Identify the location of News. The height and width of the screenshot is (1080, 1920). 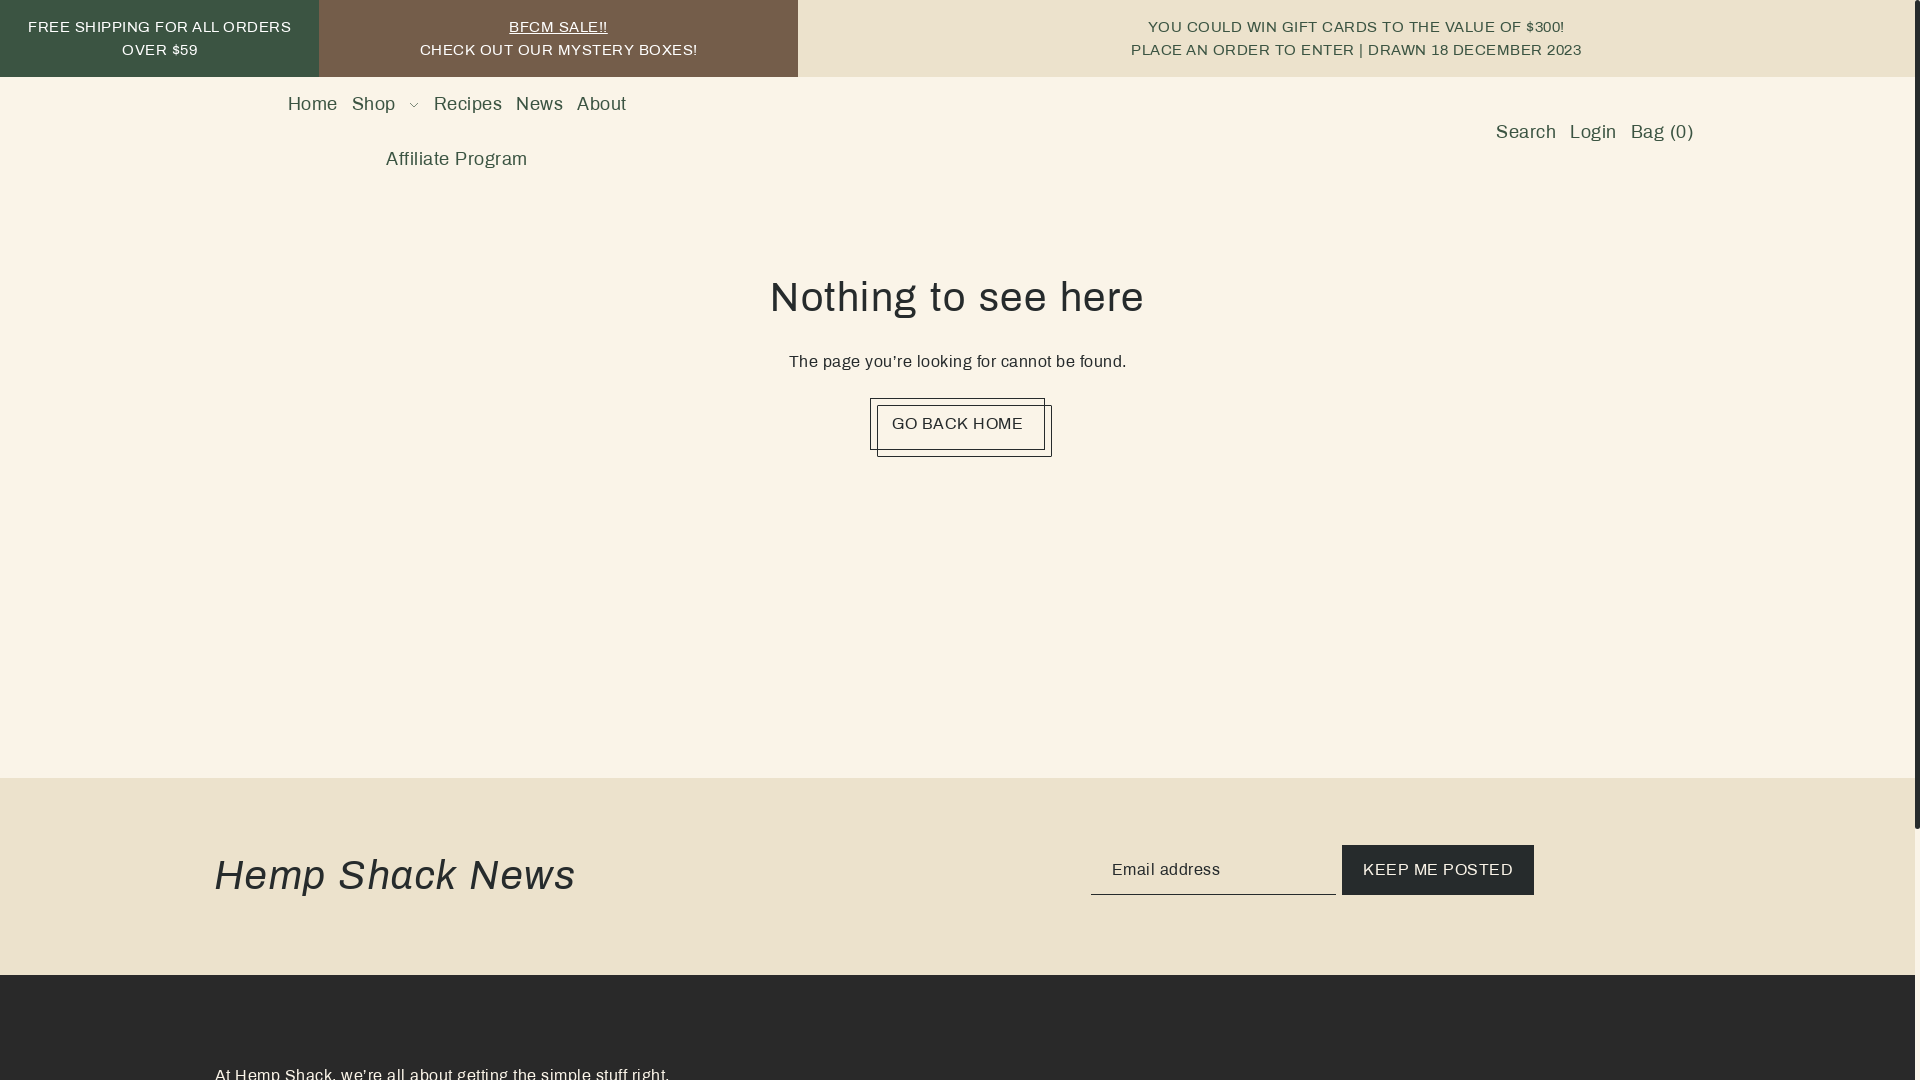
(540, 104).